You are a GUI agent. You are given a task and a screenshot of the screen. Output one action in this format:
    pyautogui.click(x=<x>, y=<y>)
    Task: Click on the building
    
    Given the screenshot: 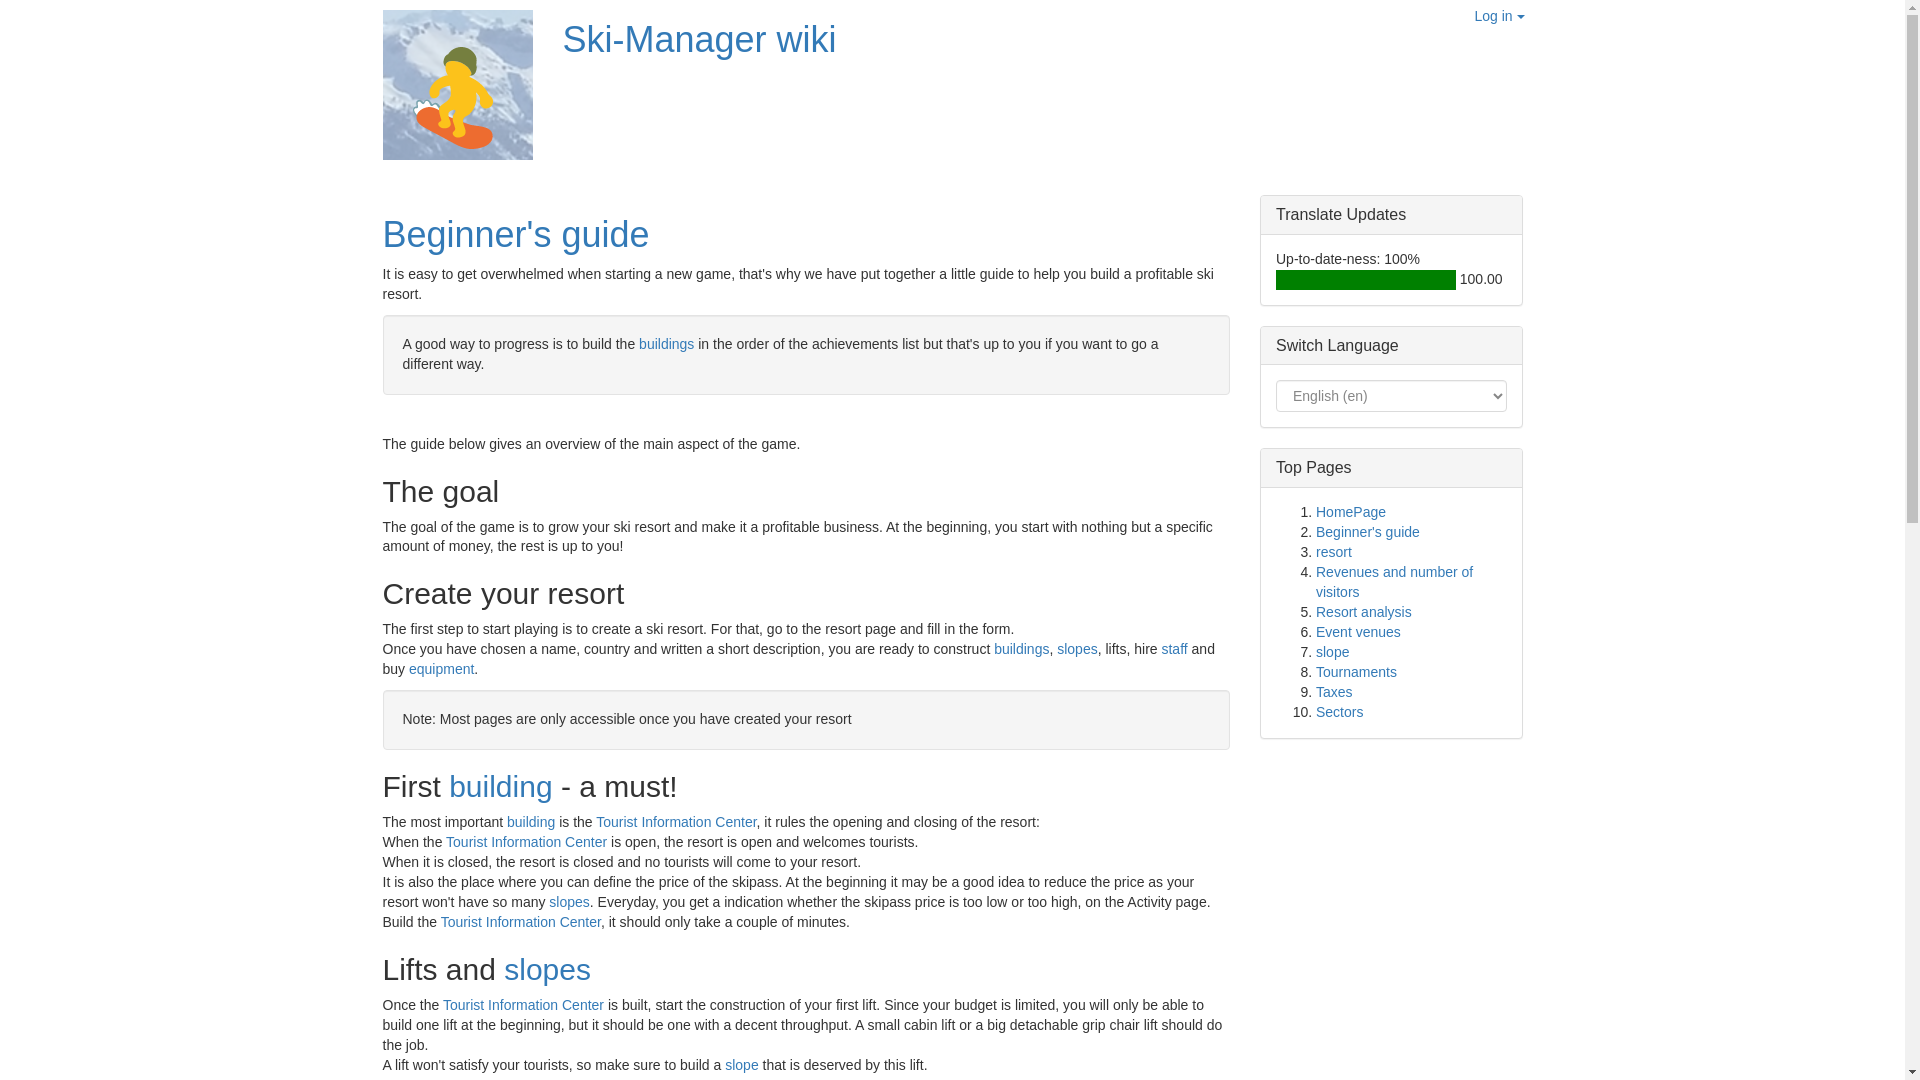 What is the action you would take?
    pyautogui.click(x=530, y=822)
    